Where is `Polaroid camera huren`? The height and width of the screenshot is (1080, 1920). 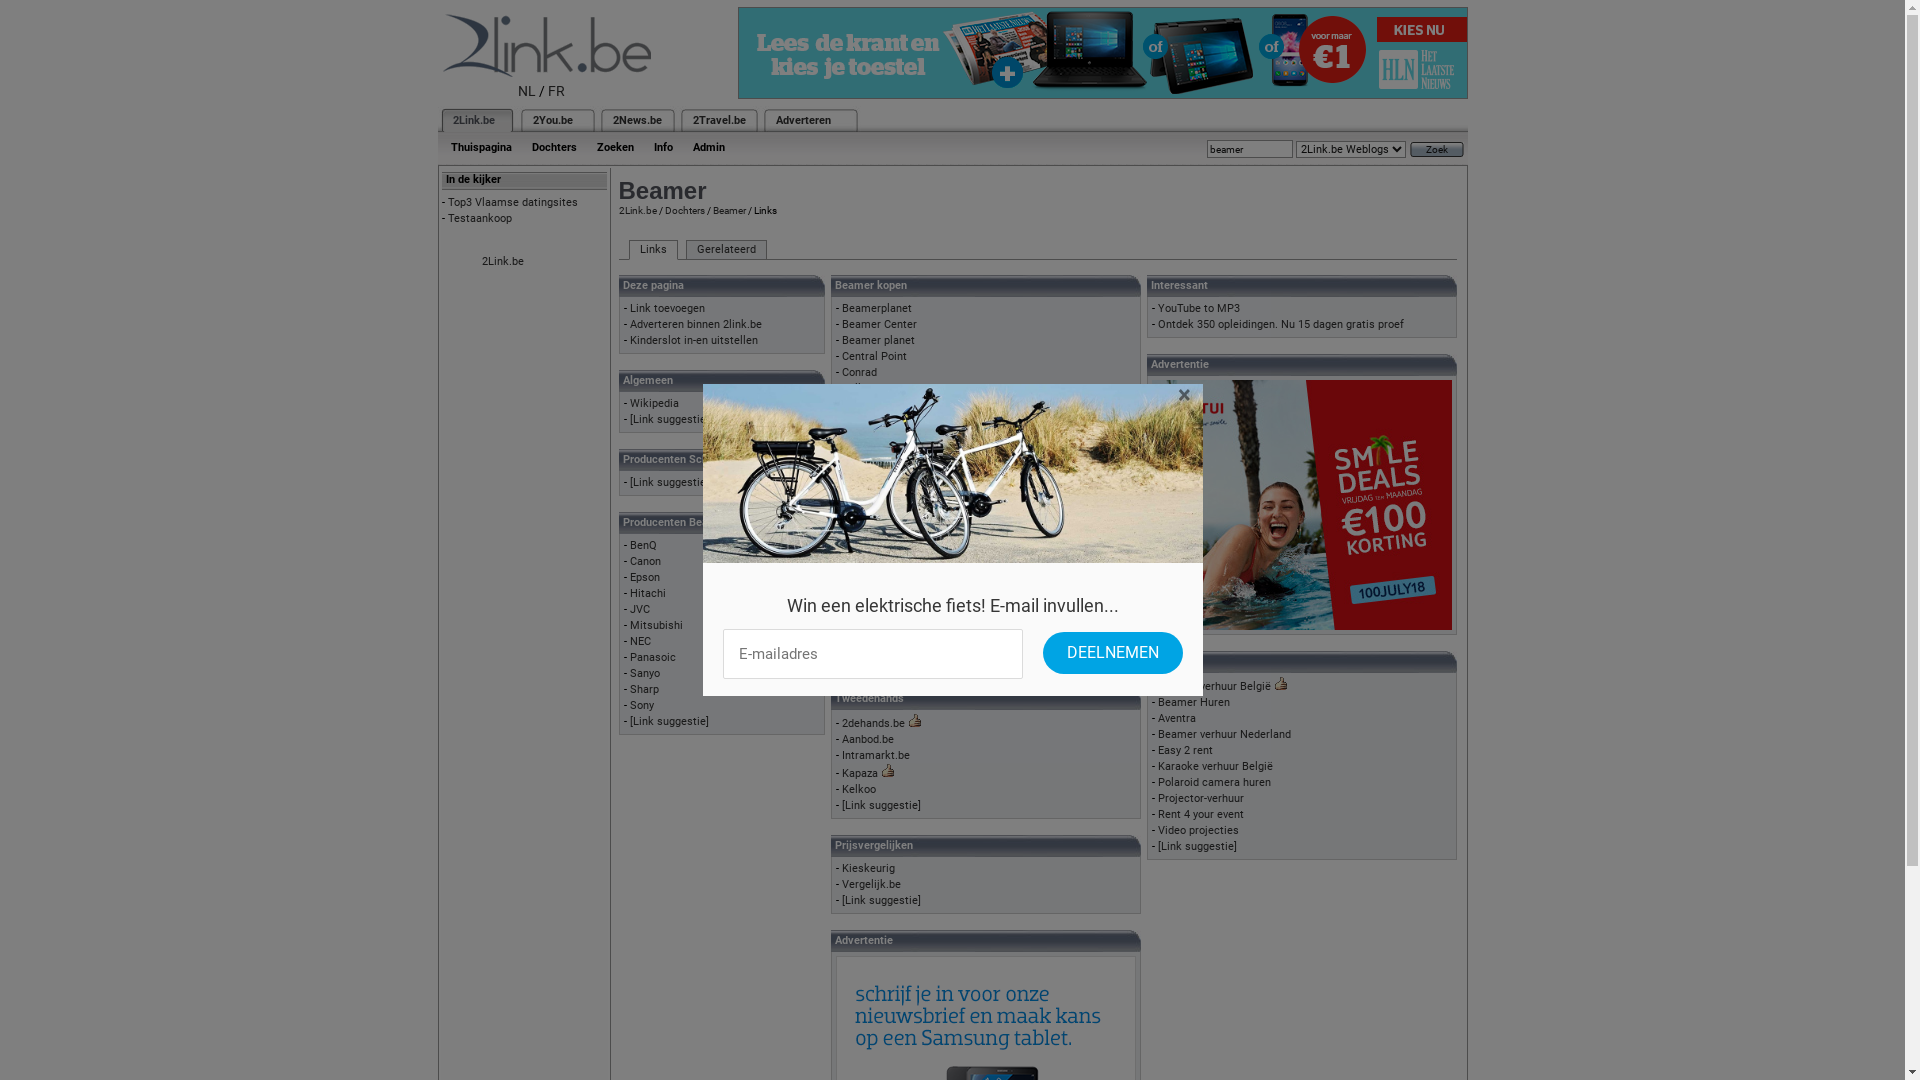
Polaroid camera huren is located at coordinates (1214, 782).